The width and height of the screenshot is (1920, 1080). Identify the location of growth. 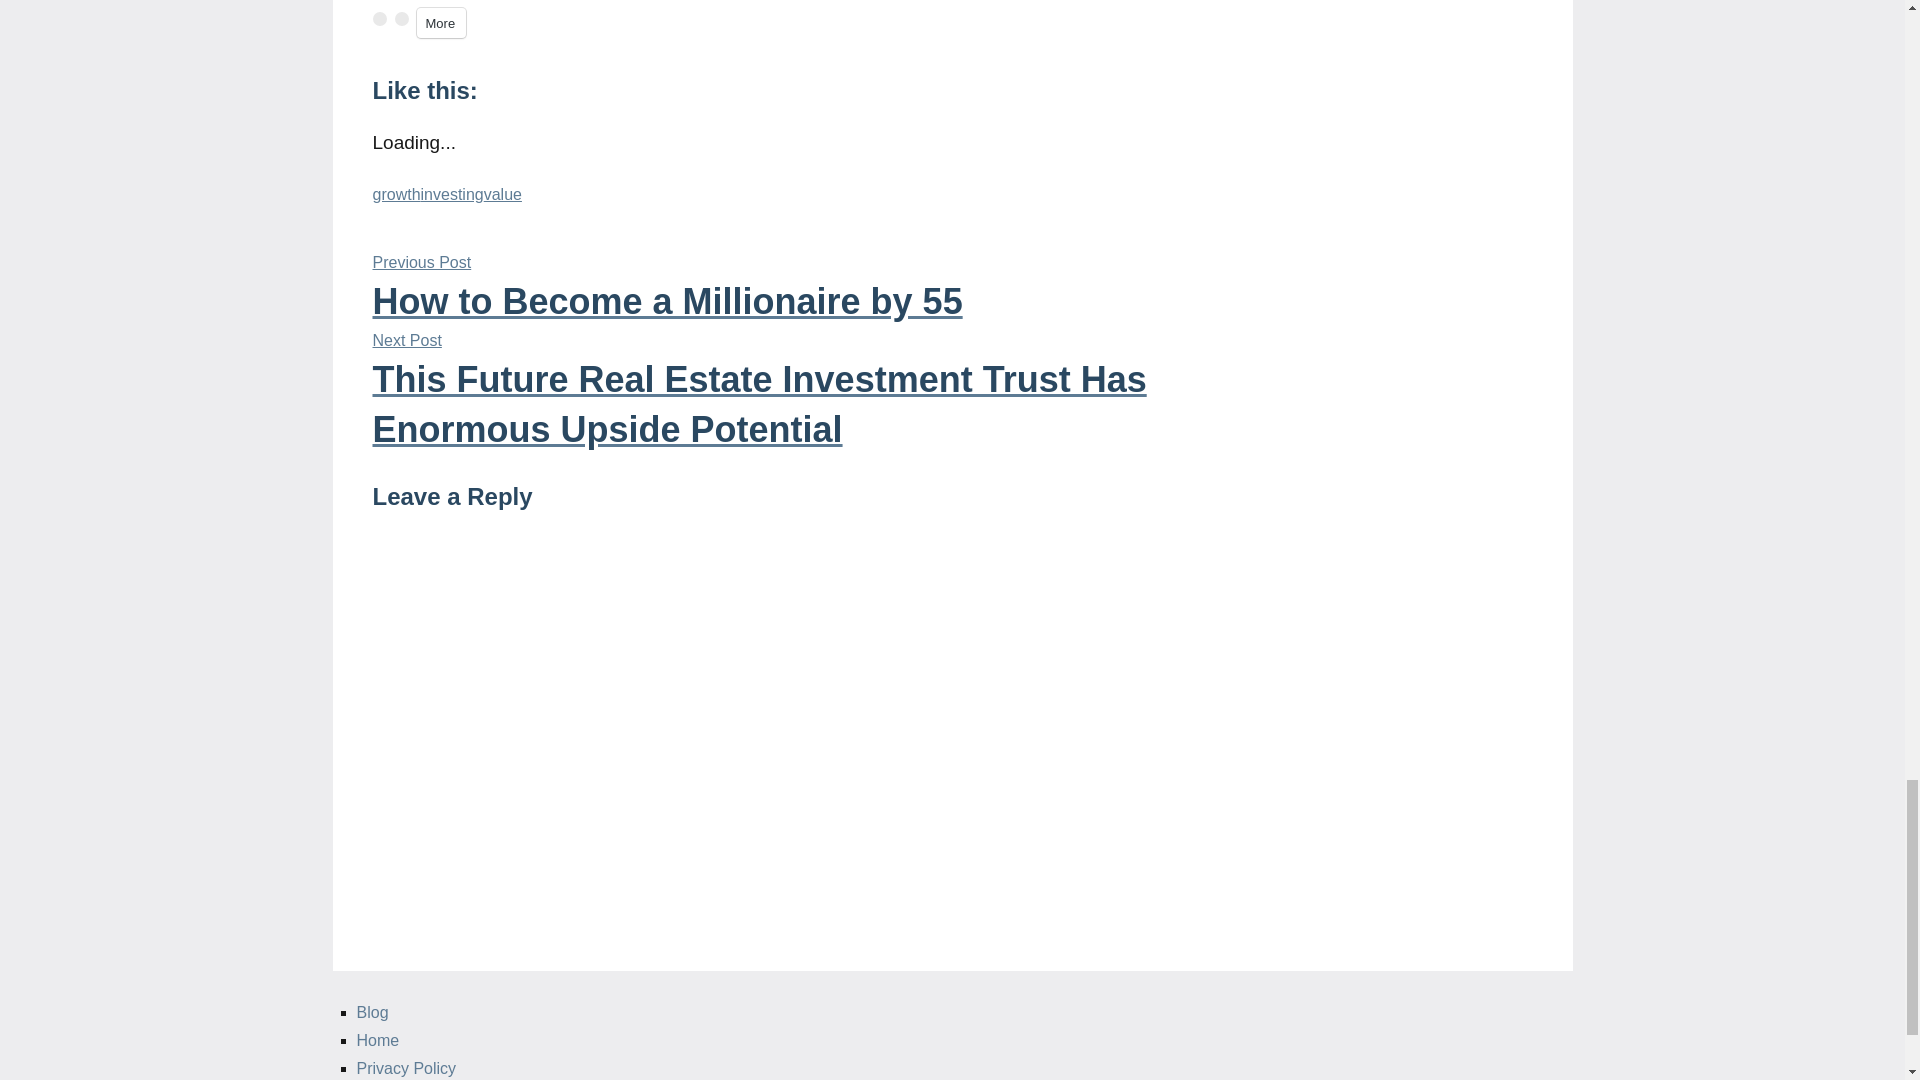
(396, 194).